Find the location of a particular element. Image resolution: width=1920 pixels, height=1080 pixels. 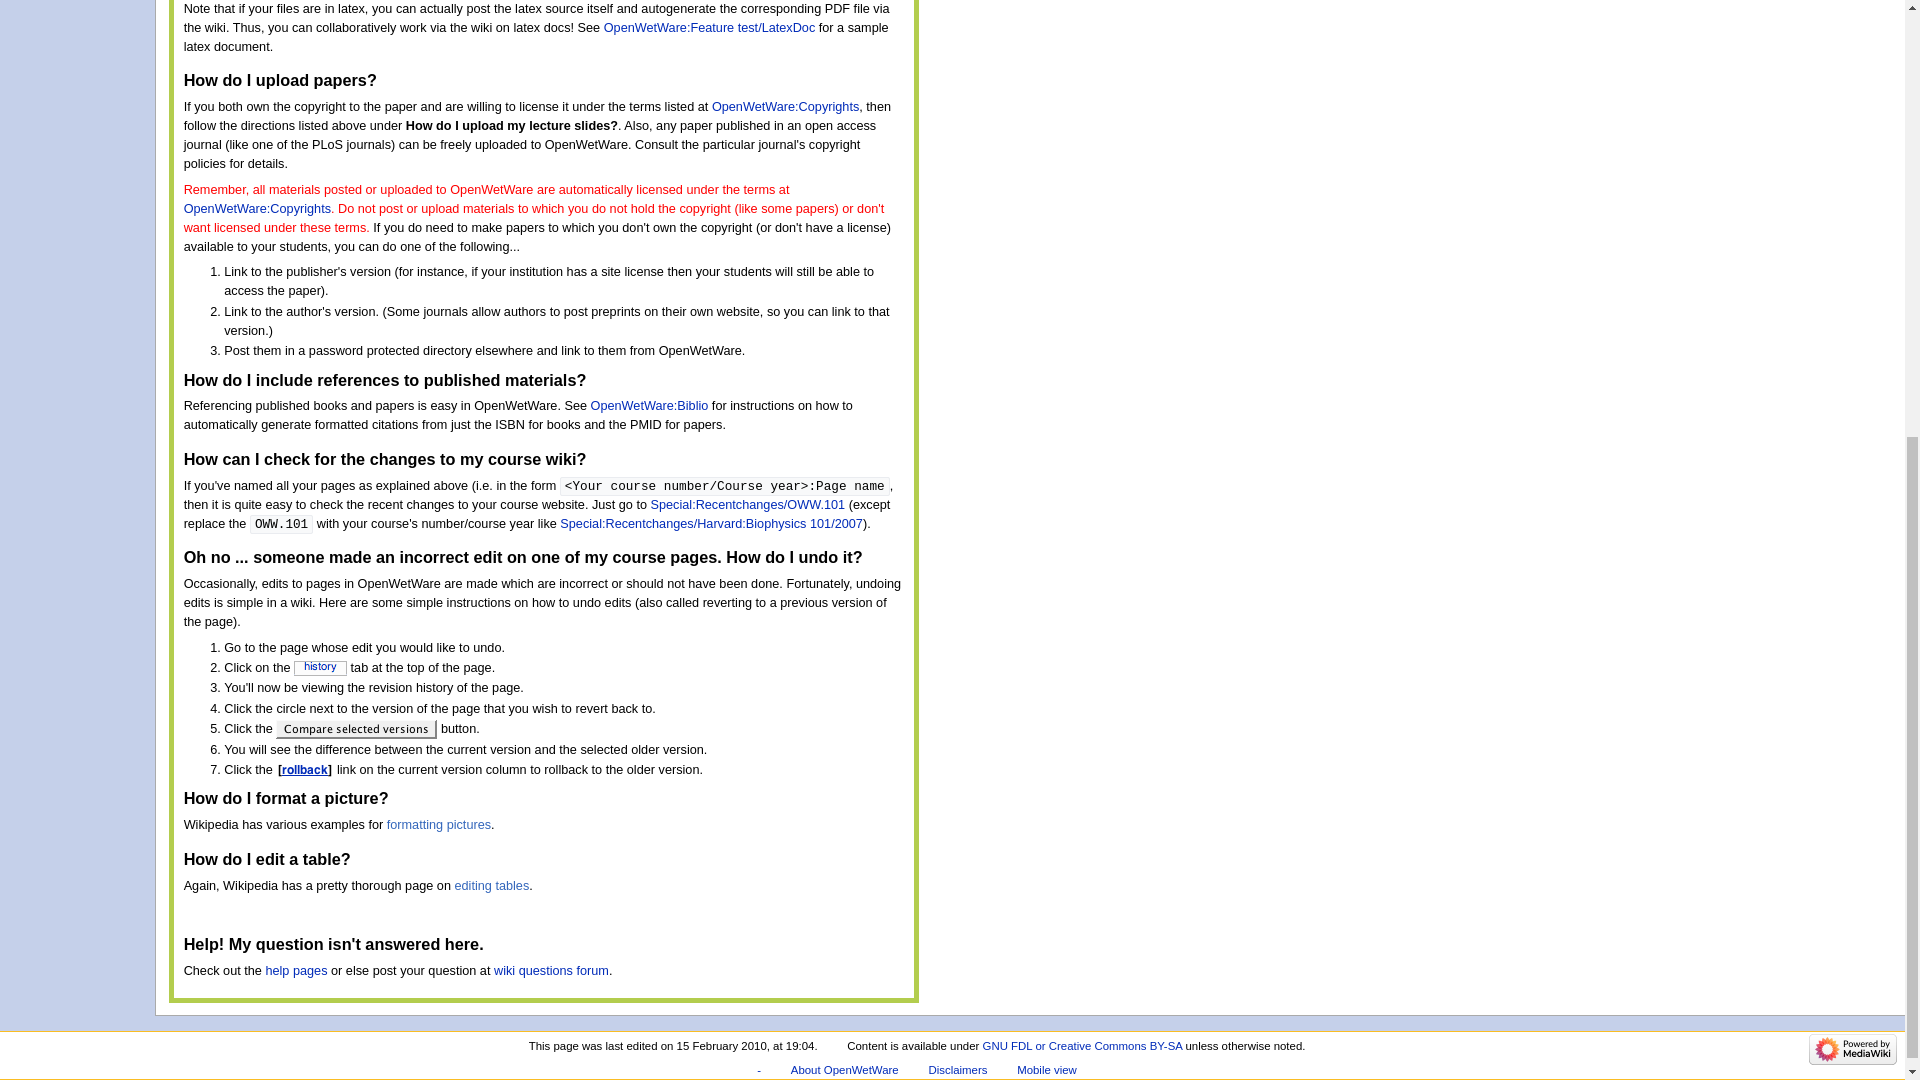

Help is located at coordinates (295, 971).